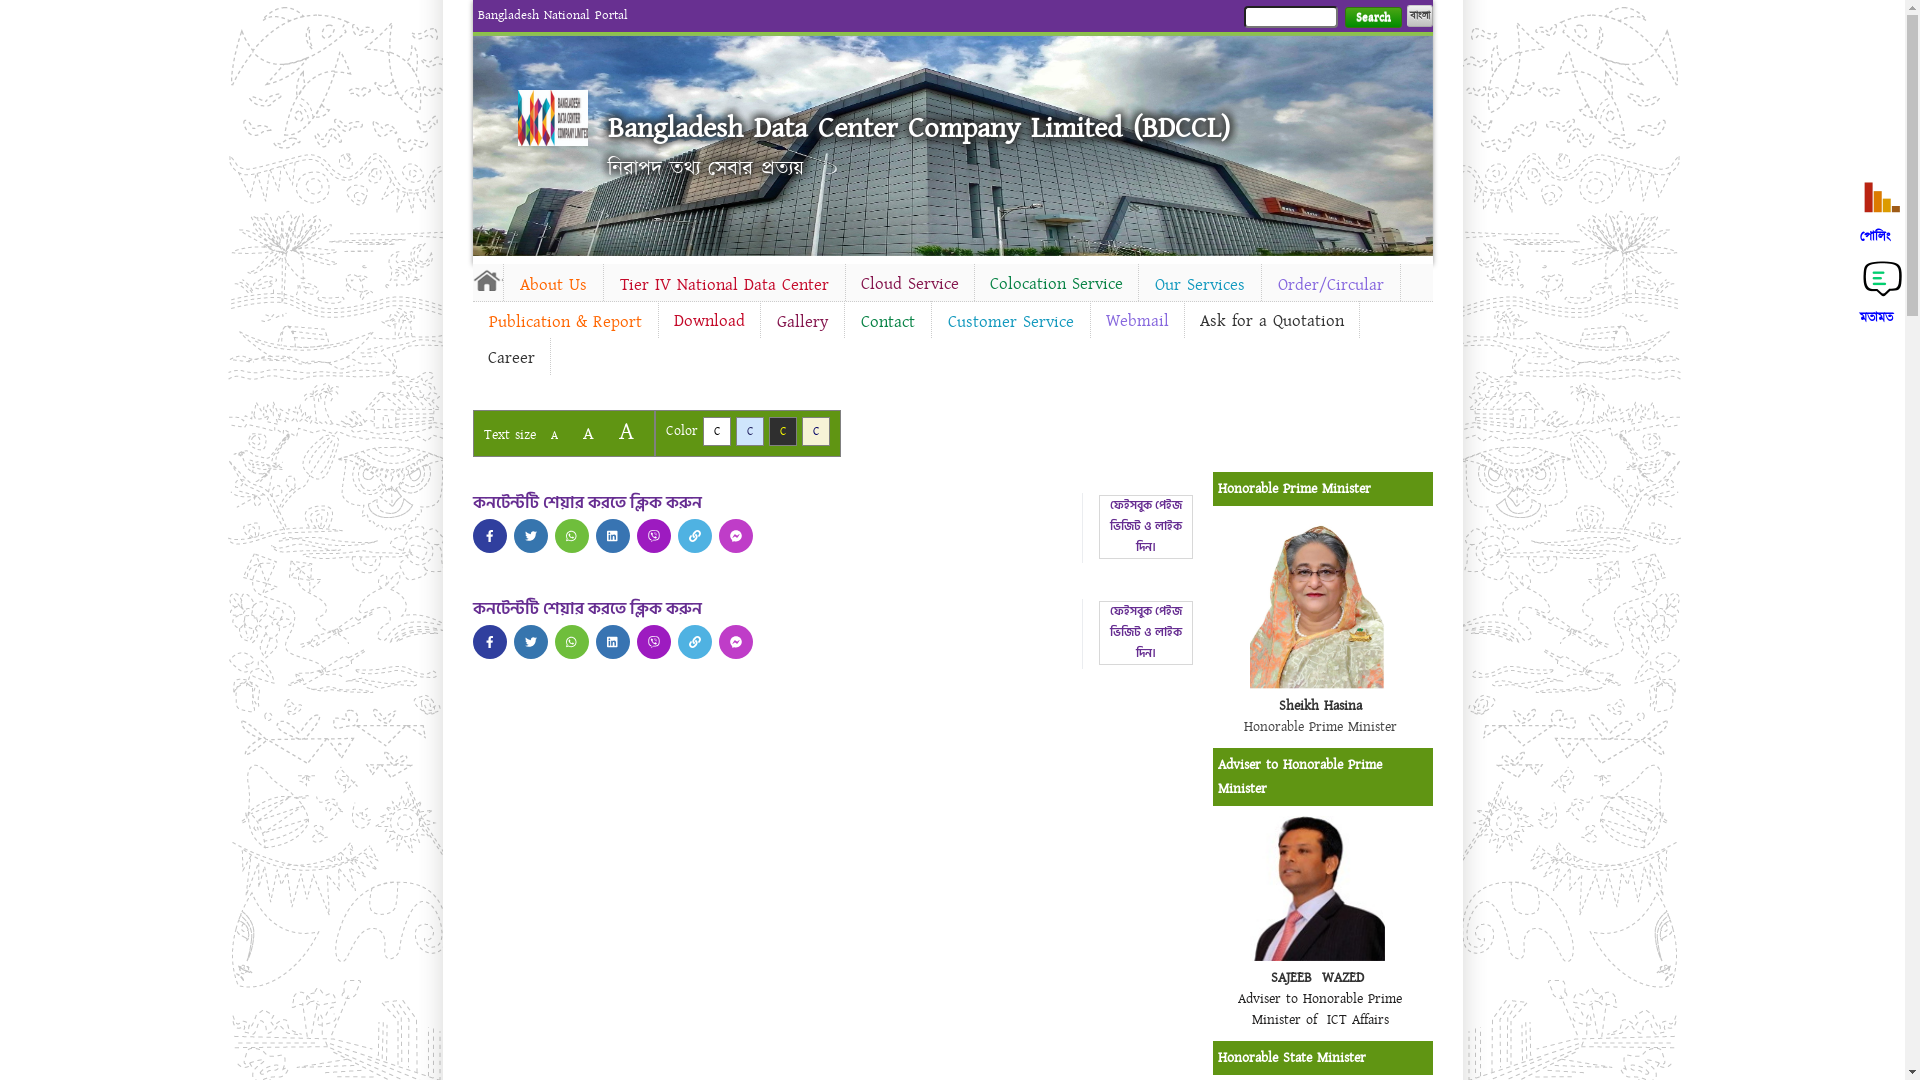 This screenshot has width=1920, height=1080. What do you see at coordinates (588, 434) in the screenshot?
I see `A` at bounding box center [588, 434].